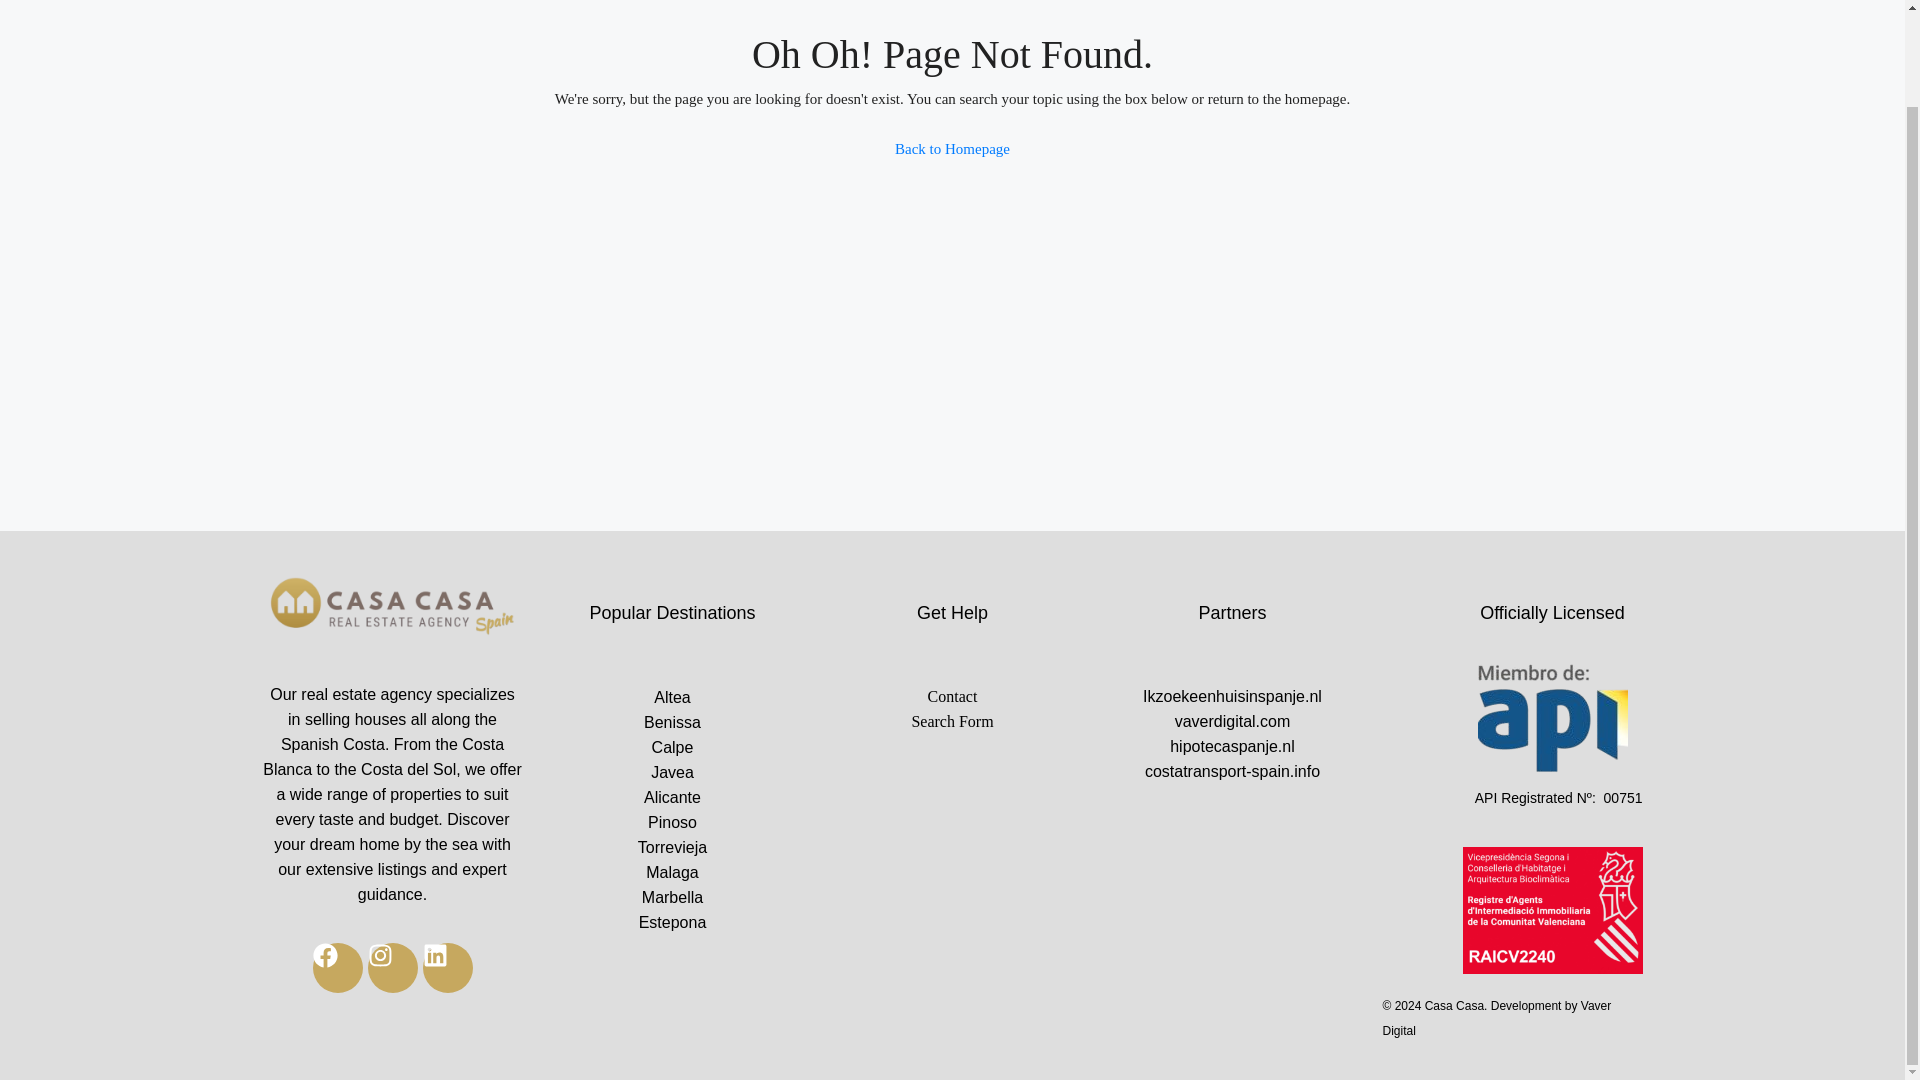 The width and height of the screenshot is (1920, 1080). I want to click on Benissa, so click(672, 722).